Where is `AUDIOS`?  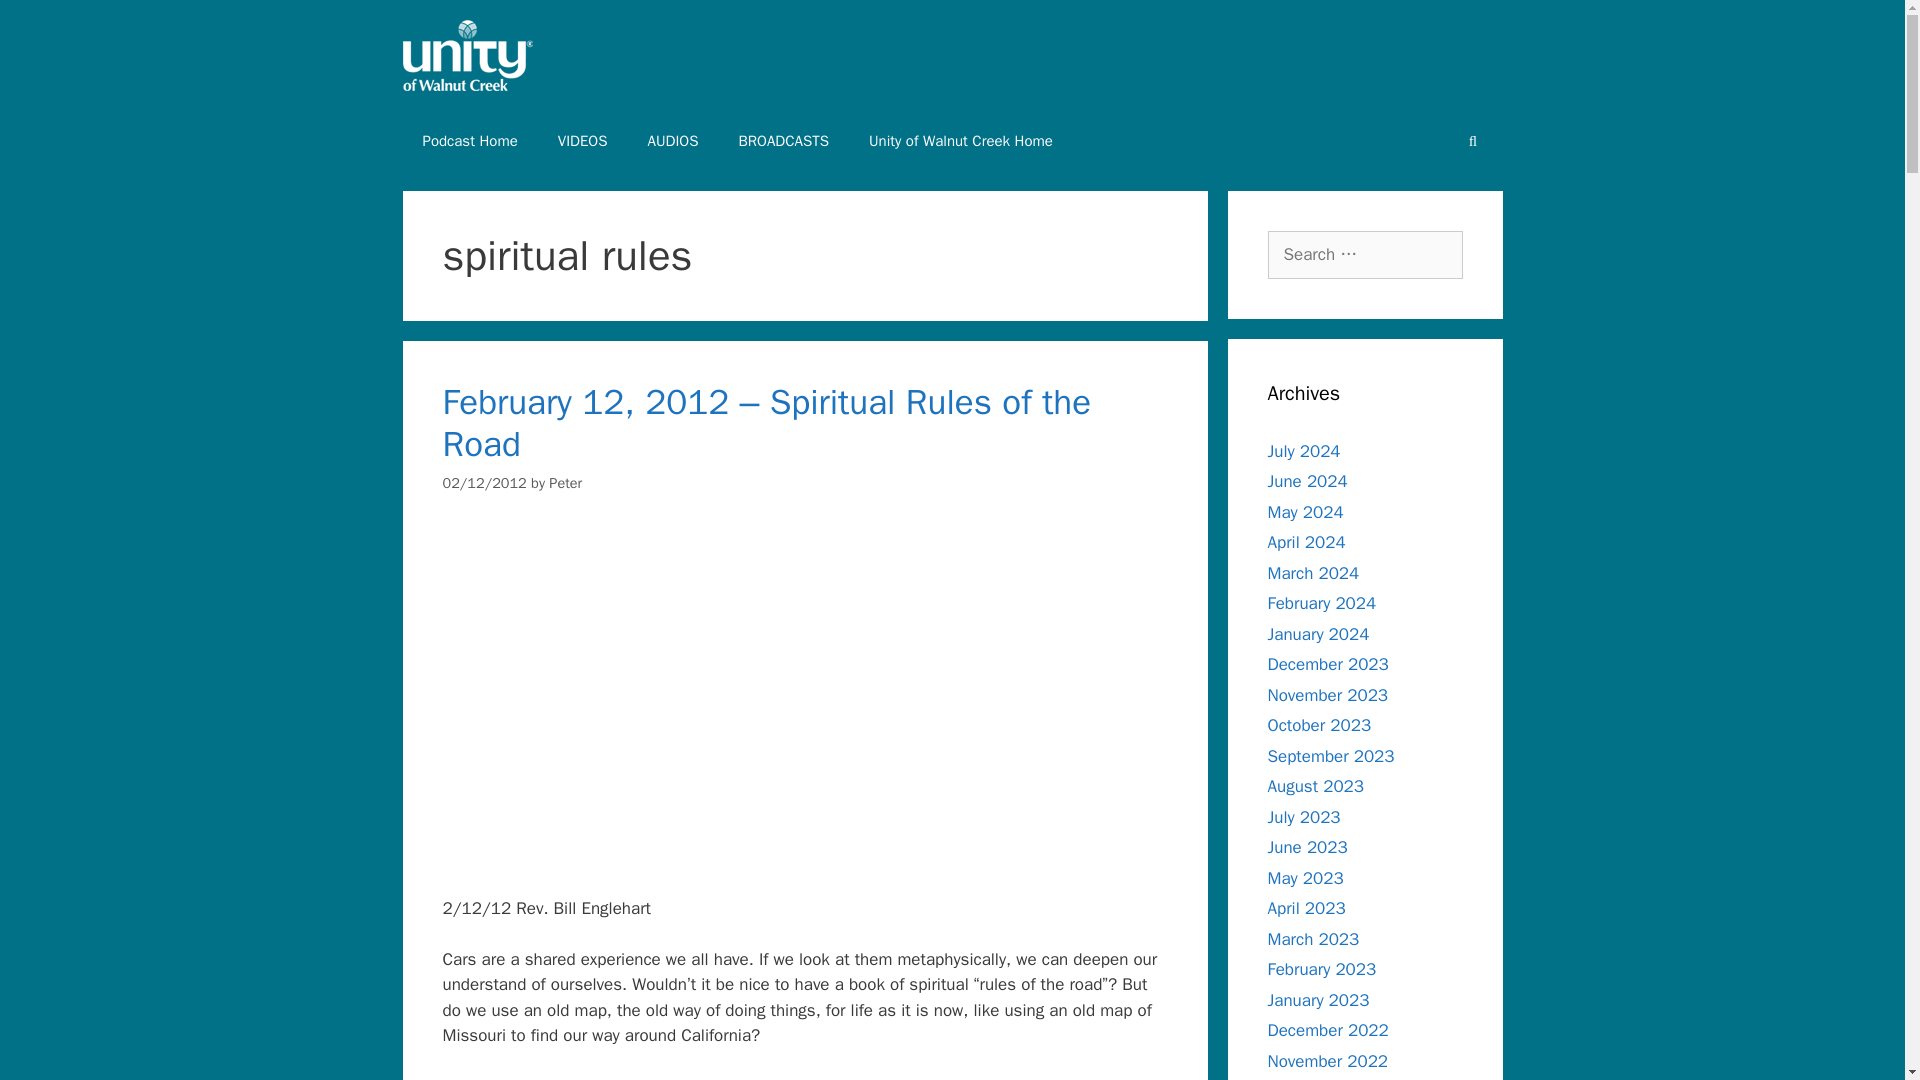 AUDIOS is located at coordinates (672, 140).